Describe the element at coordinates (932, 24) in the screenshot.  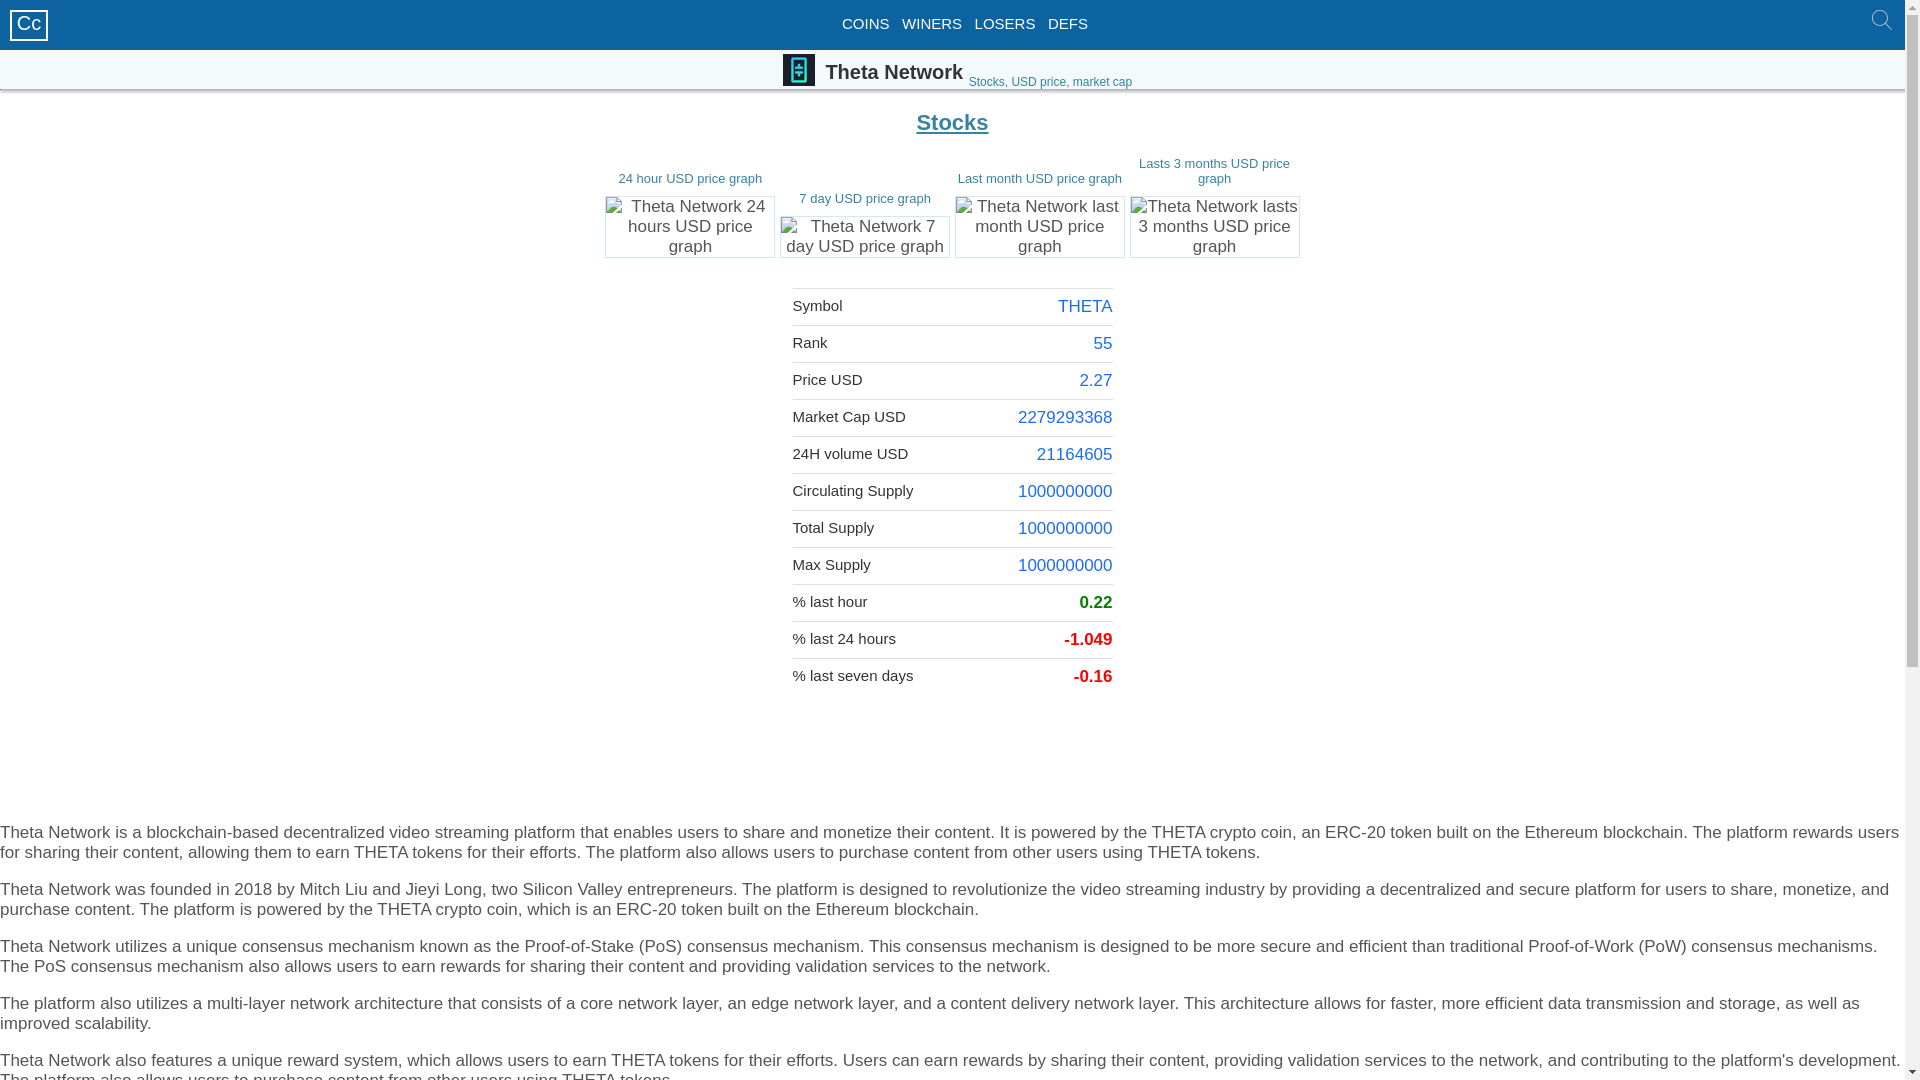
I see `winners` at that location.